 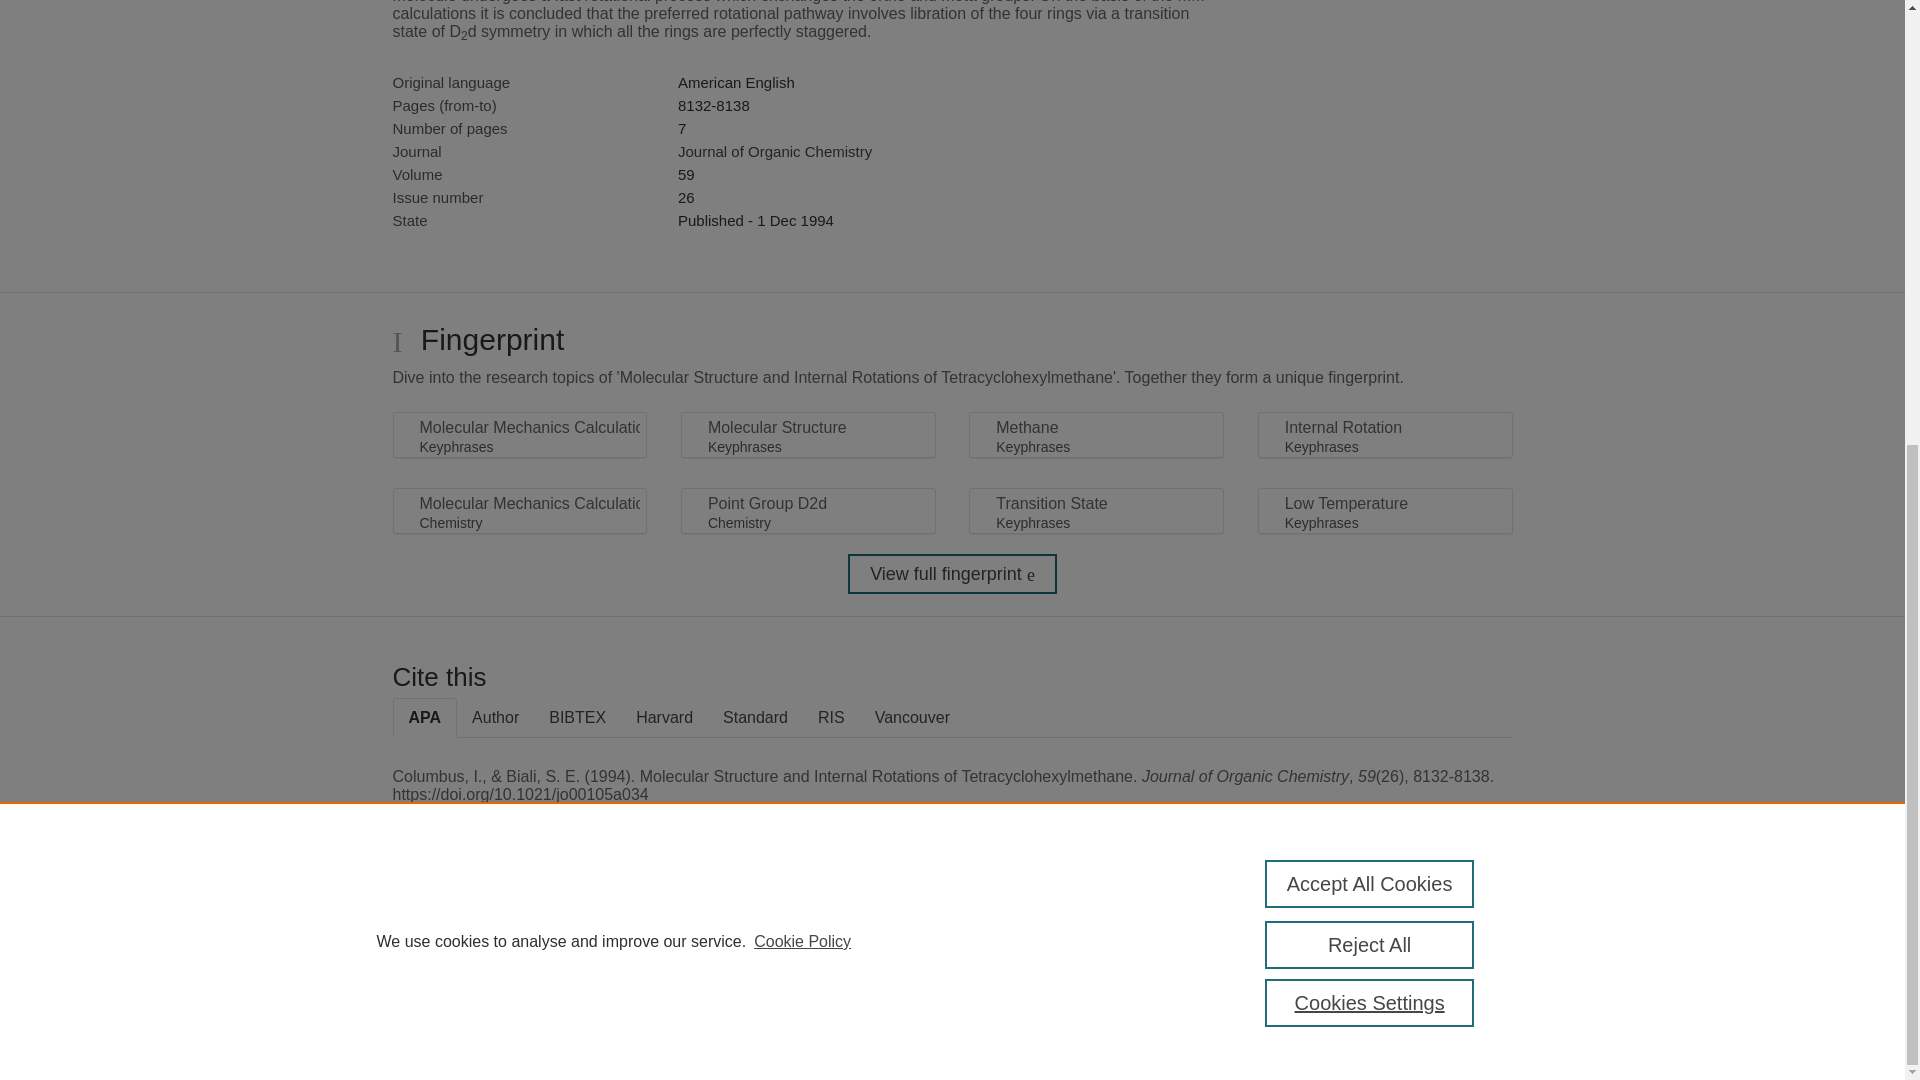 What do you see at coordinates (520, 934) in the screenshot?
I see `Scopus` at bounding box center [520, 934].